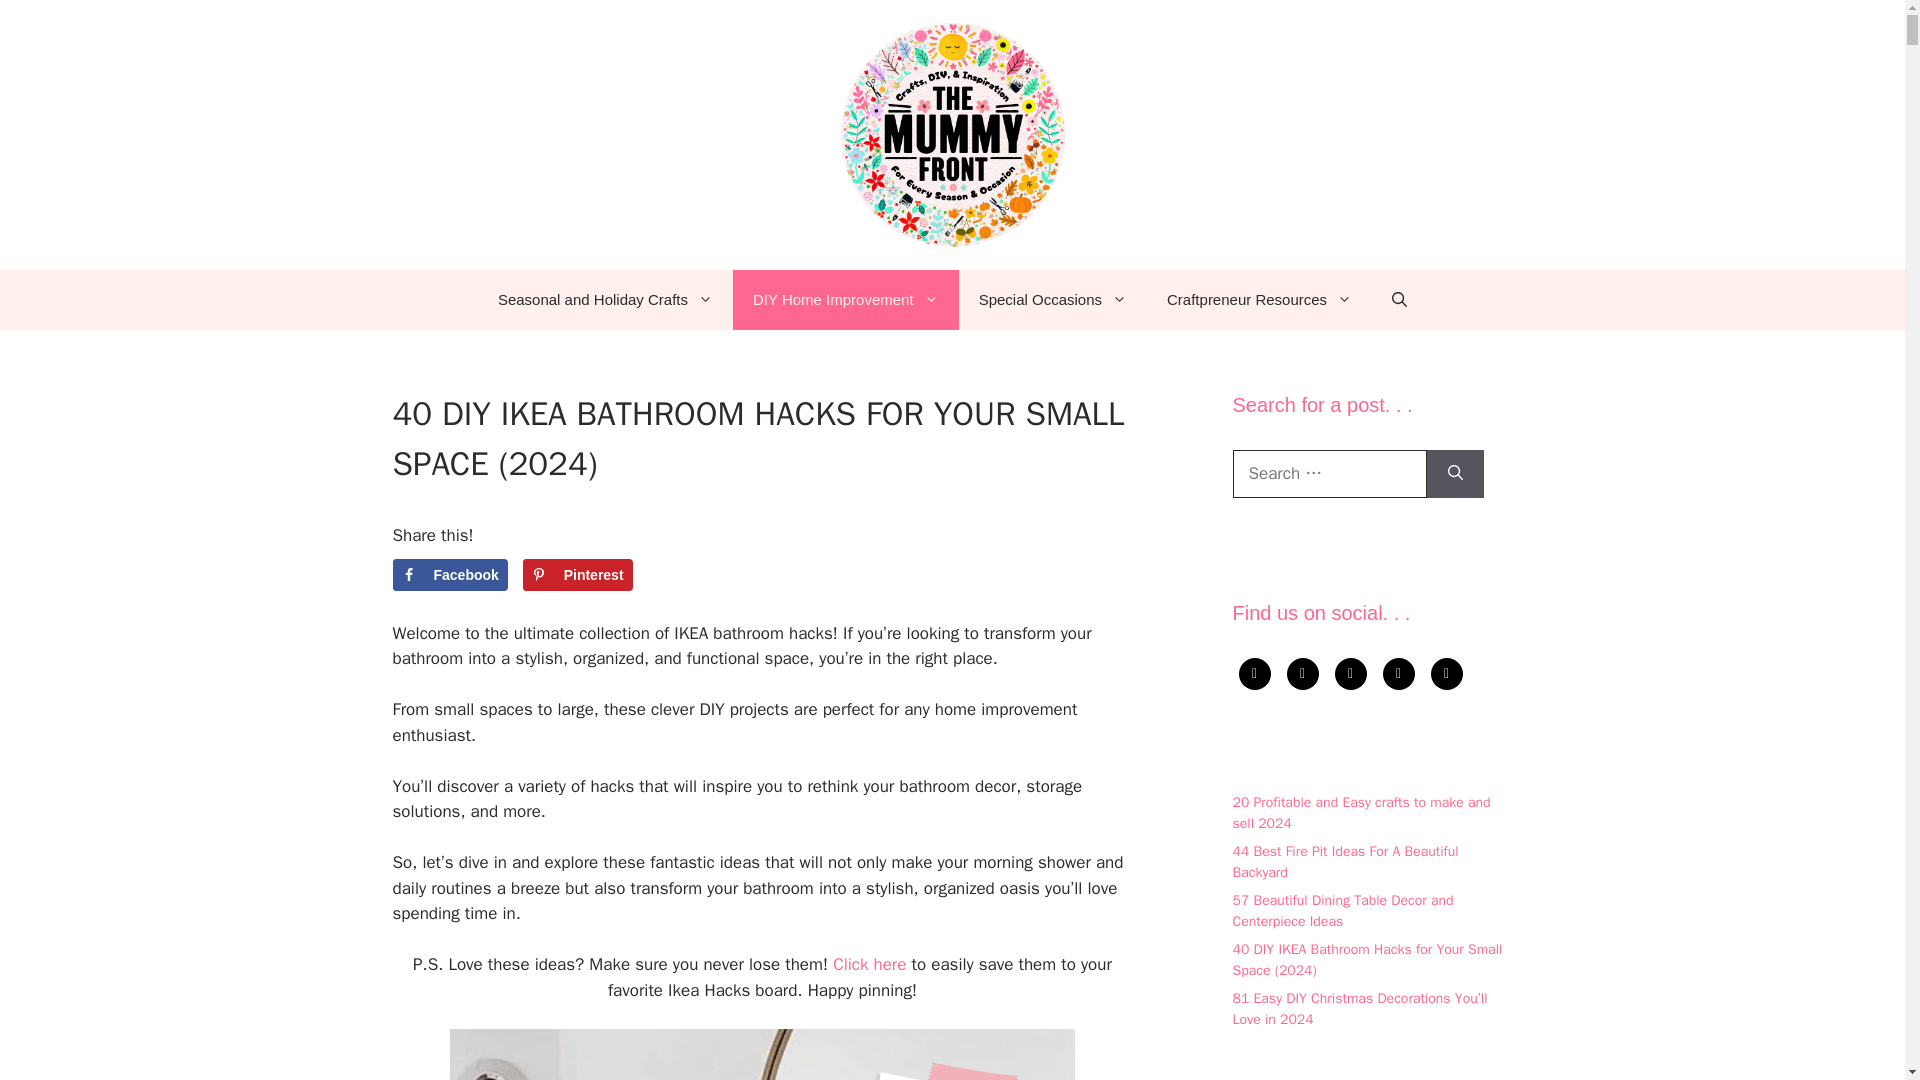 The height and width of the screenshot is (1080, 1920). I want to click on Pinterest, so click(578, 574).